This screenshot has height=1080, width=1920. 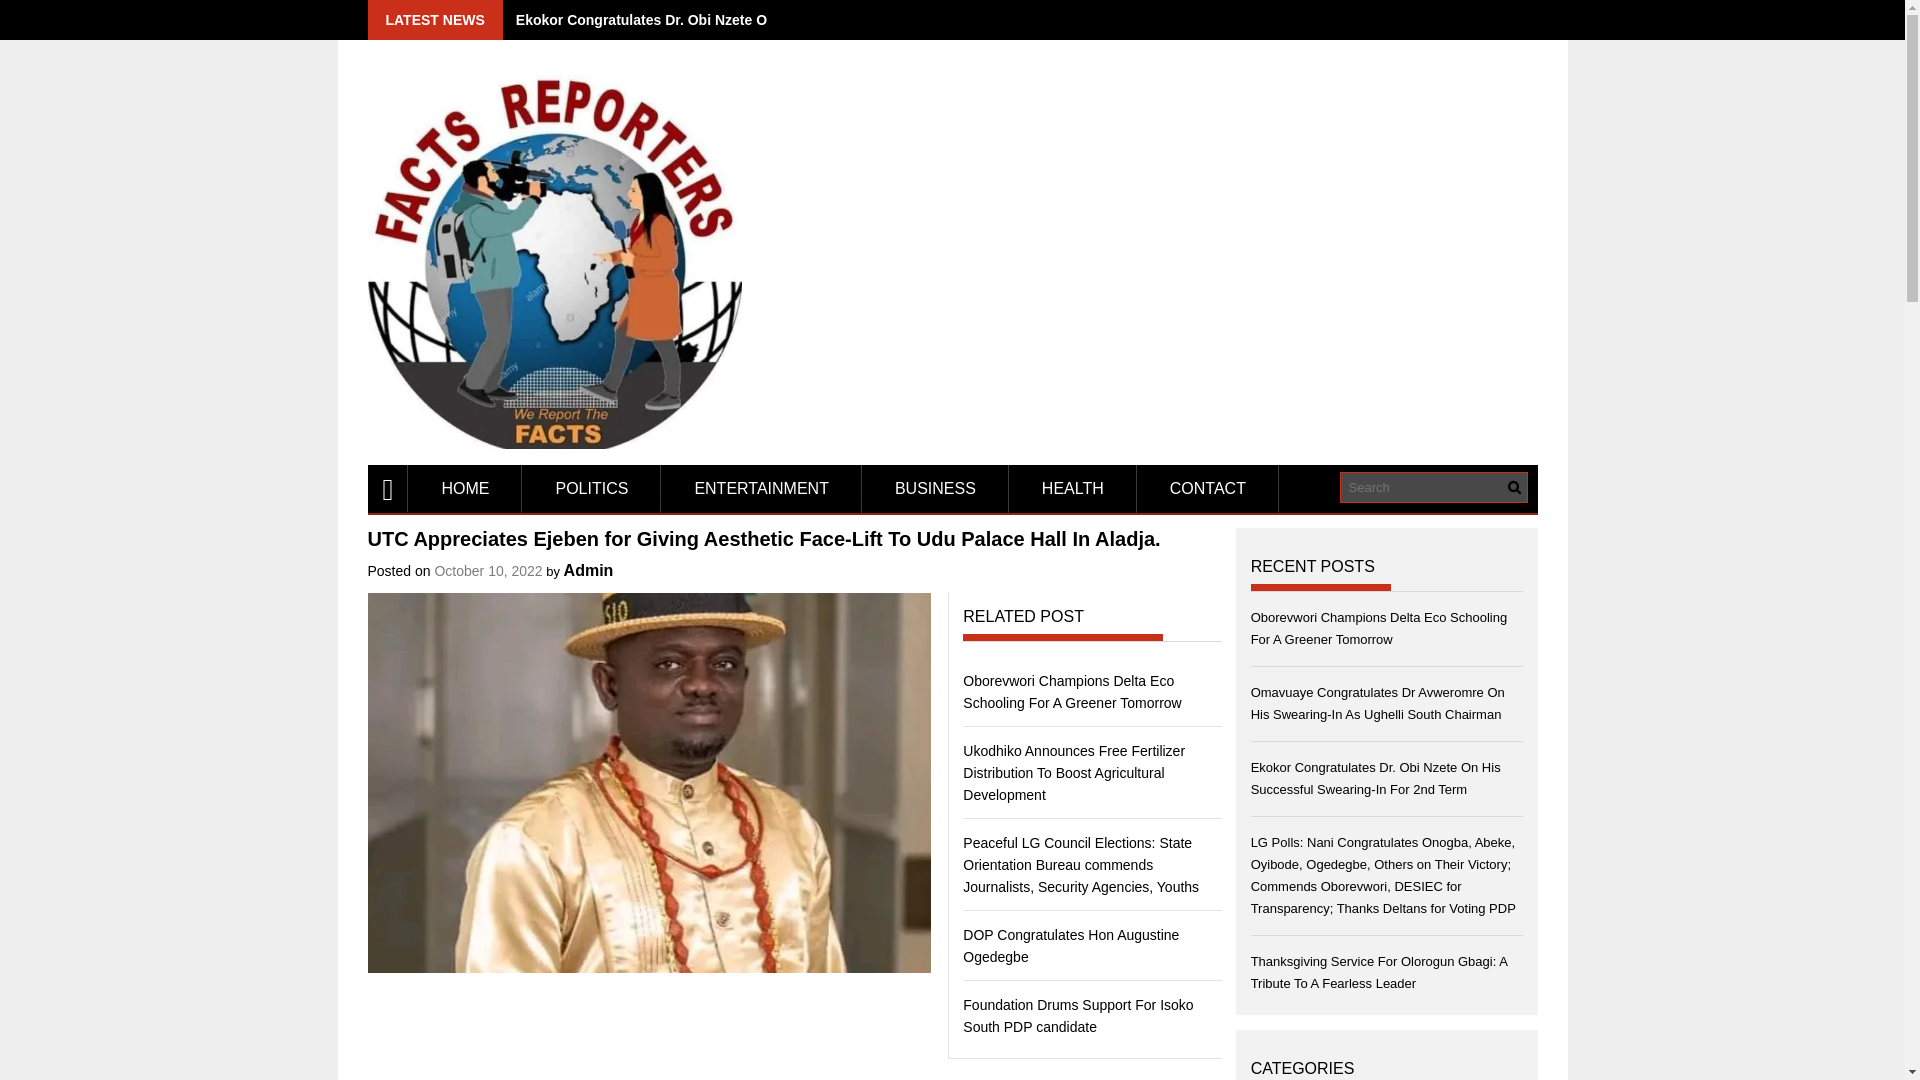 I want to click on HOME, so click(x=464, y=489).